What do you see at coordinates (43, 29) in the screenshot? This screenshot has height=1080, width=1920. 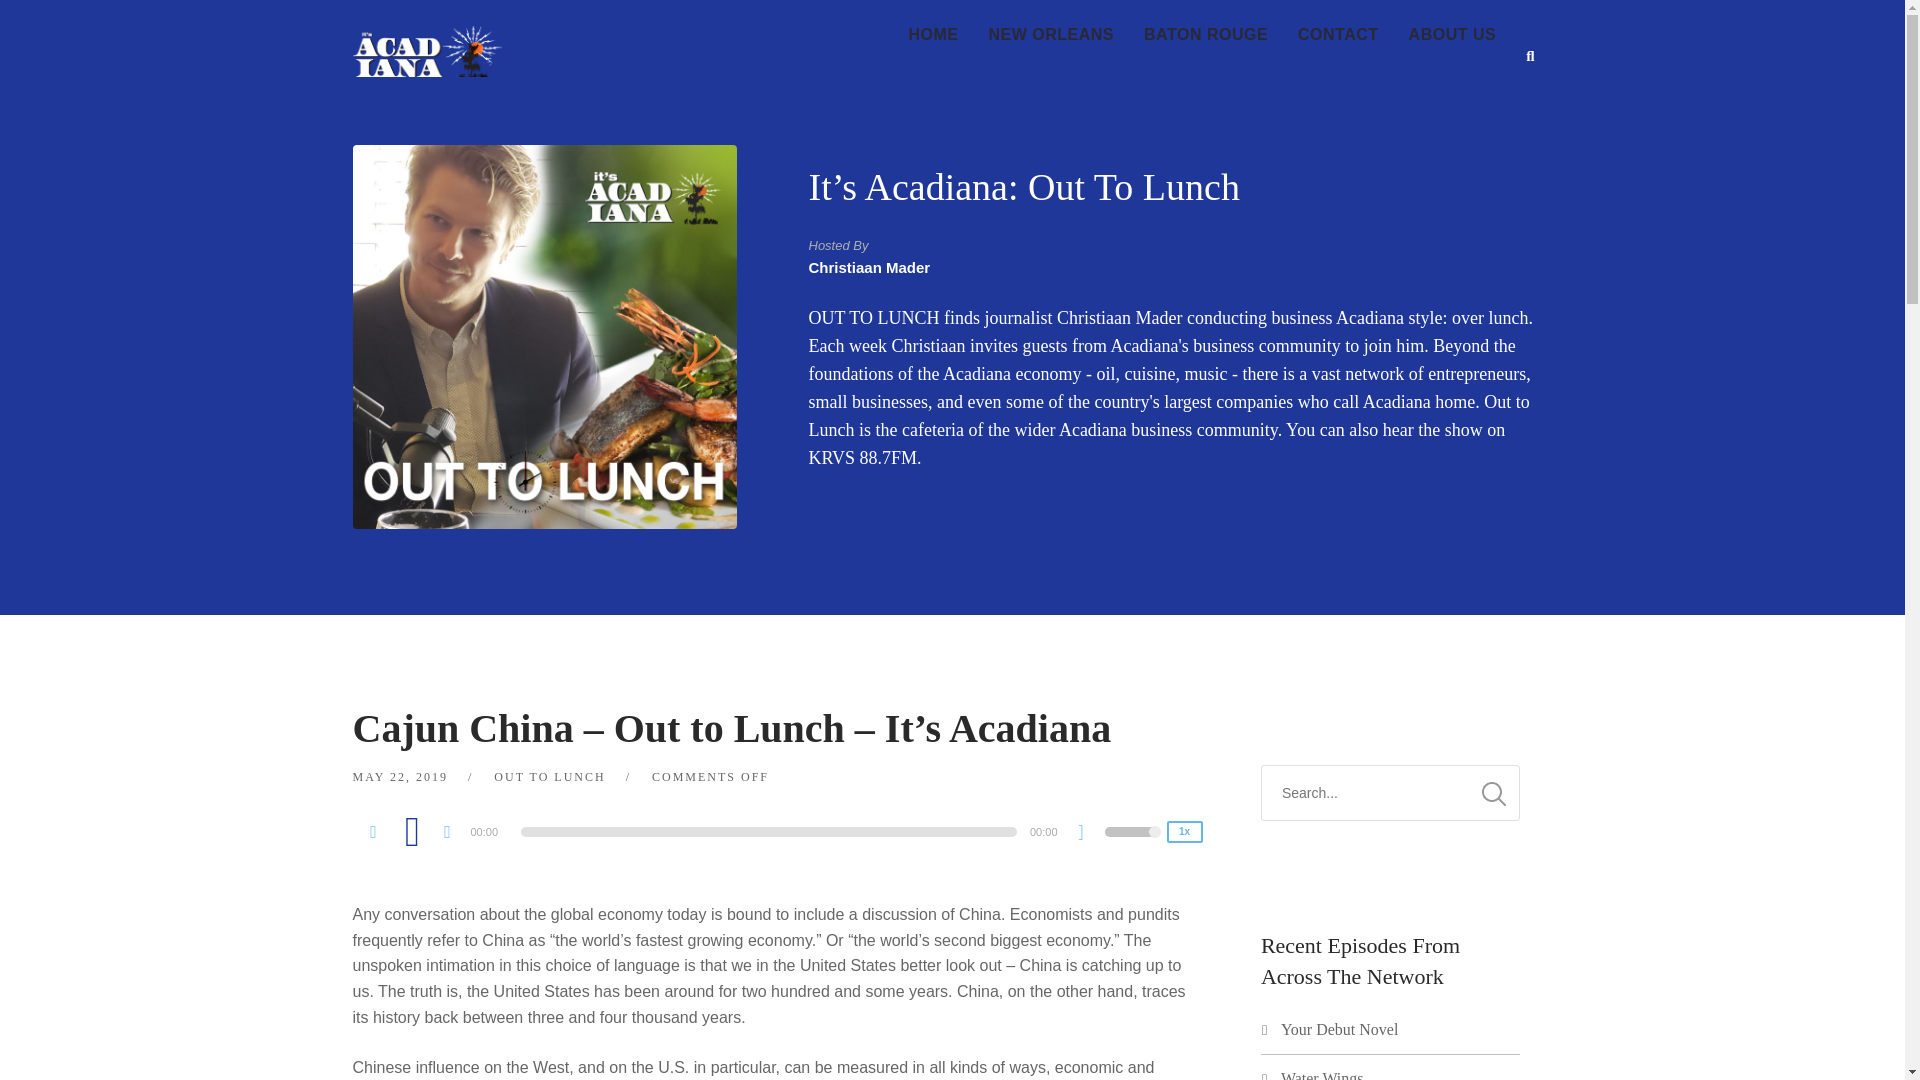 I see `Submit` at bounding box center [43, 29].